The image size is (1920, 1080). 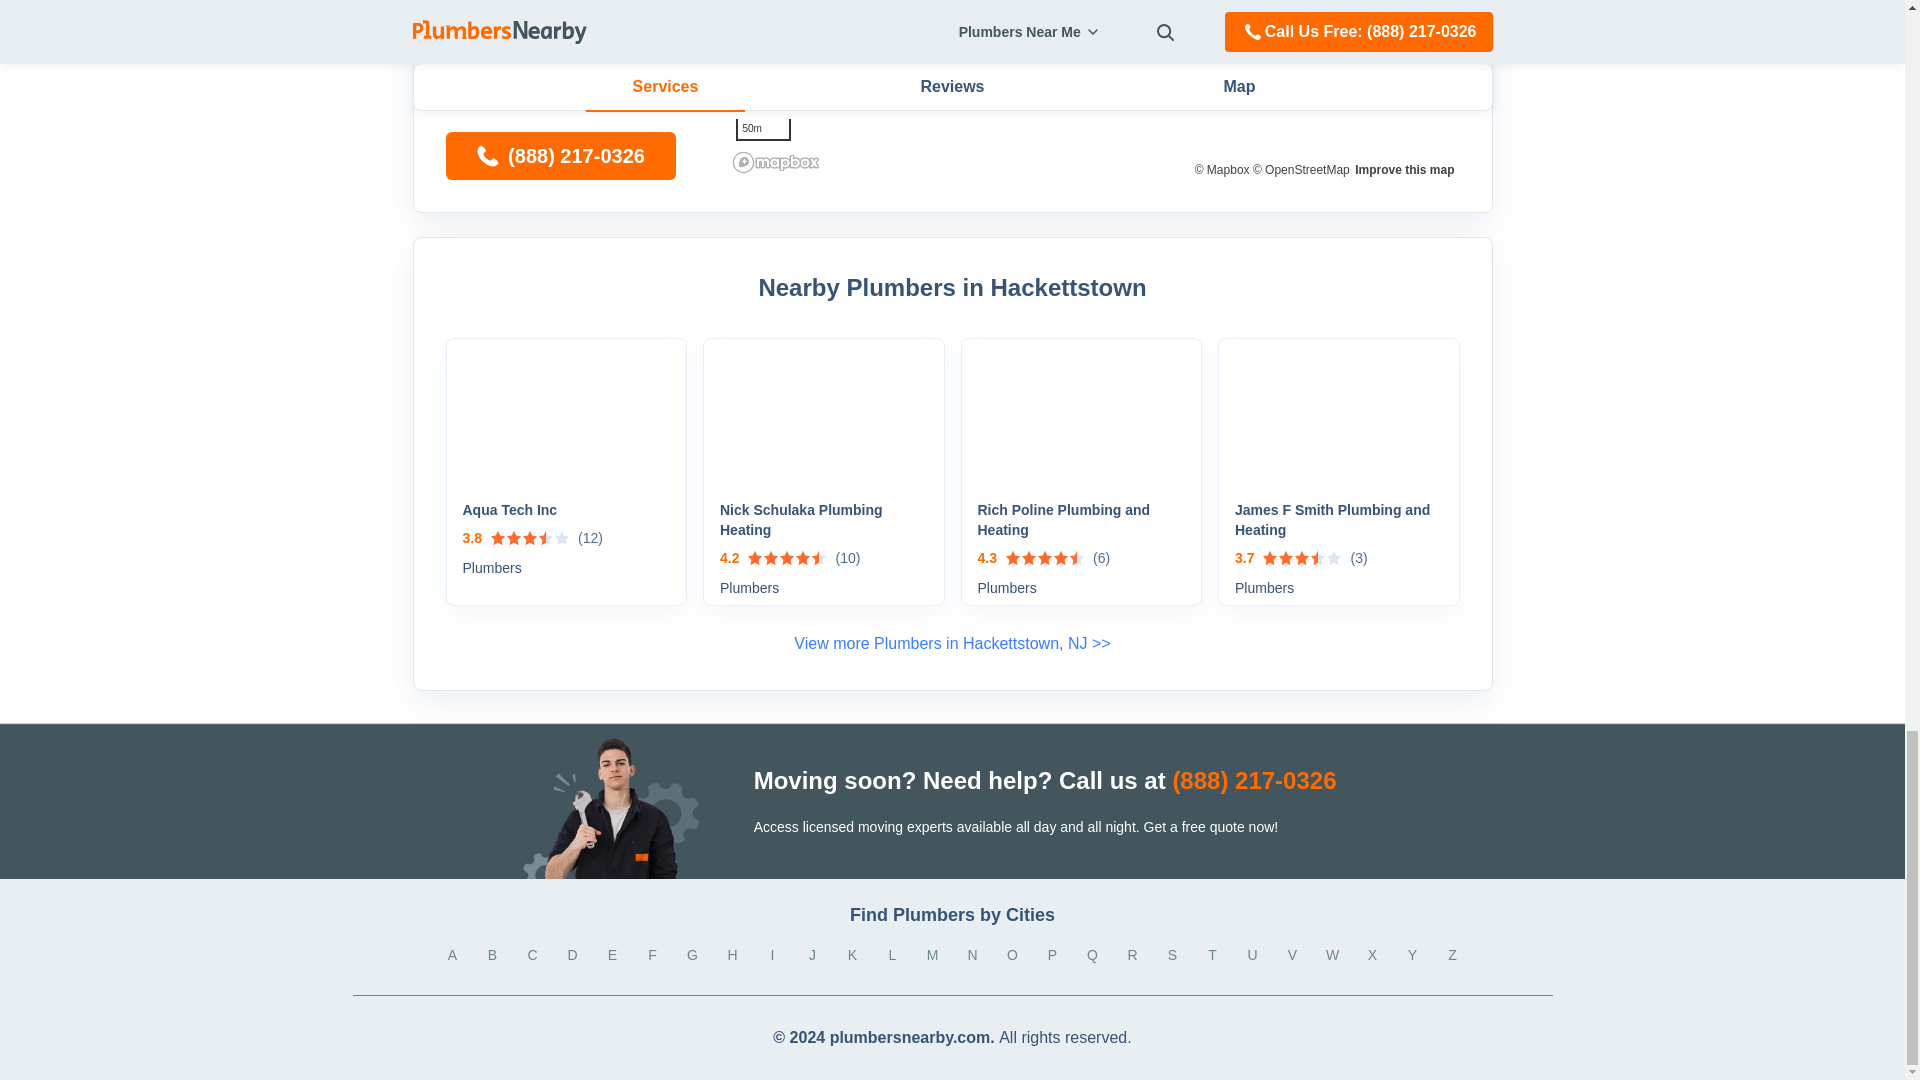 I want to click on James F Smith Plumbing and Heating, so click(x=1338, y=520).